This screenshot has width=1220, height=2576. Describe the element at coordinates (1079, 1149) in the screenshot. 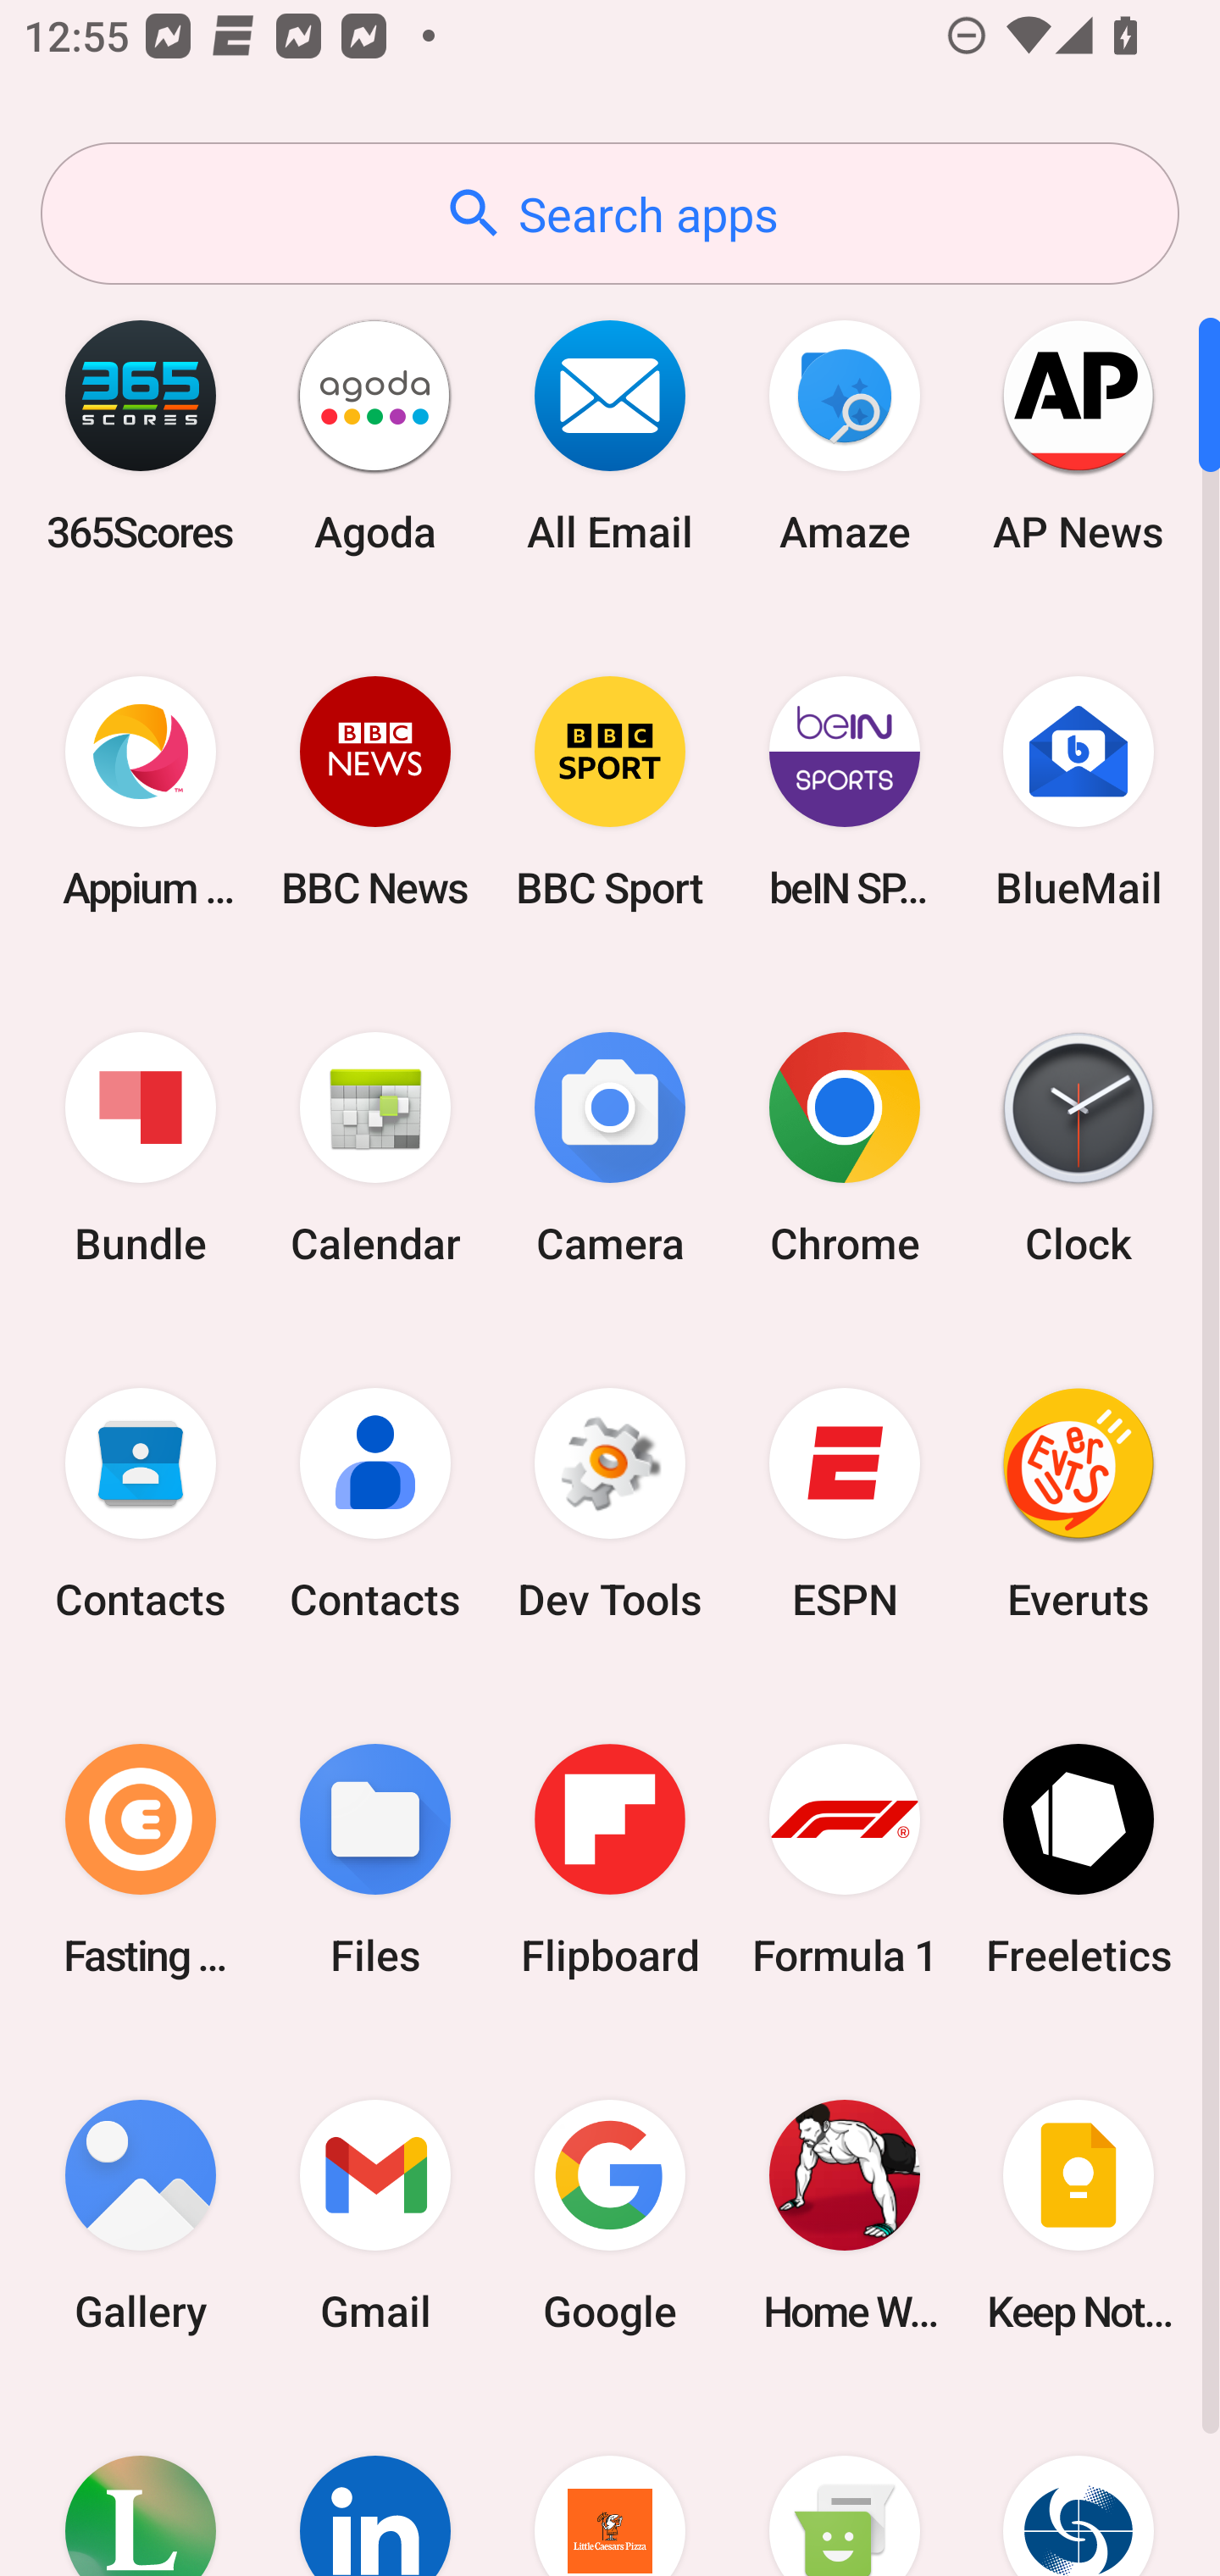

I see `Clock` at that location.